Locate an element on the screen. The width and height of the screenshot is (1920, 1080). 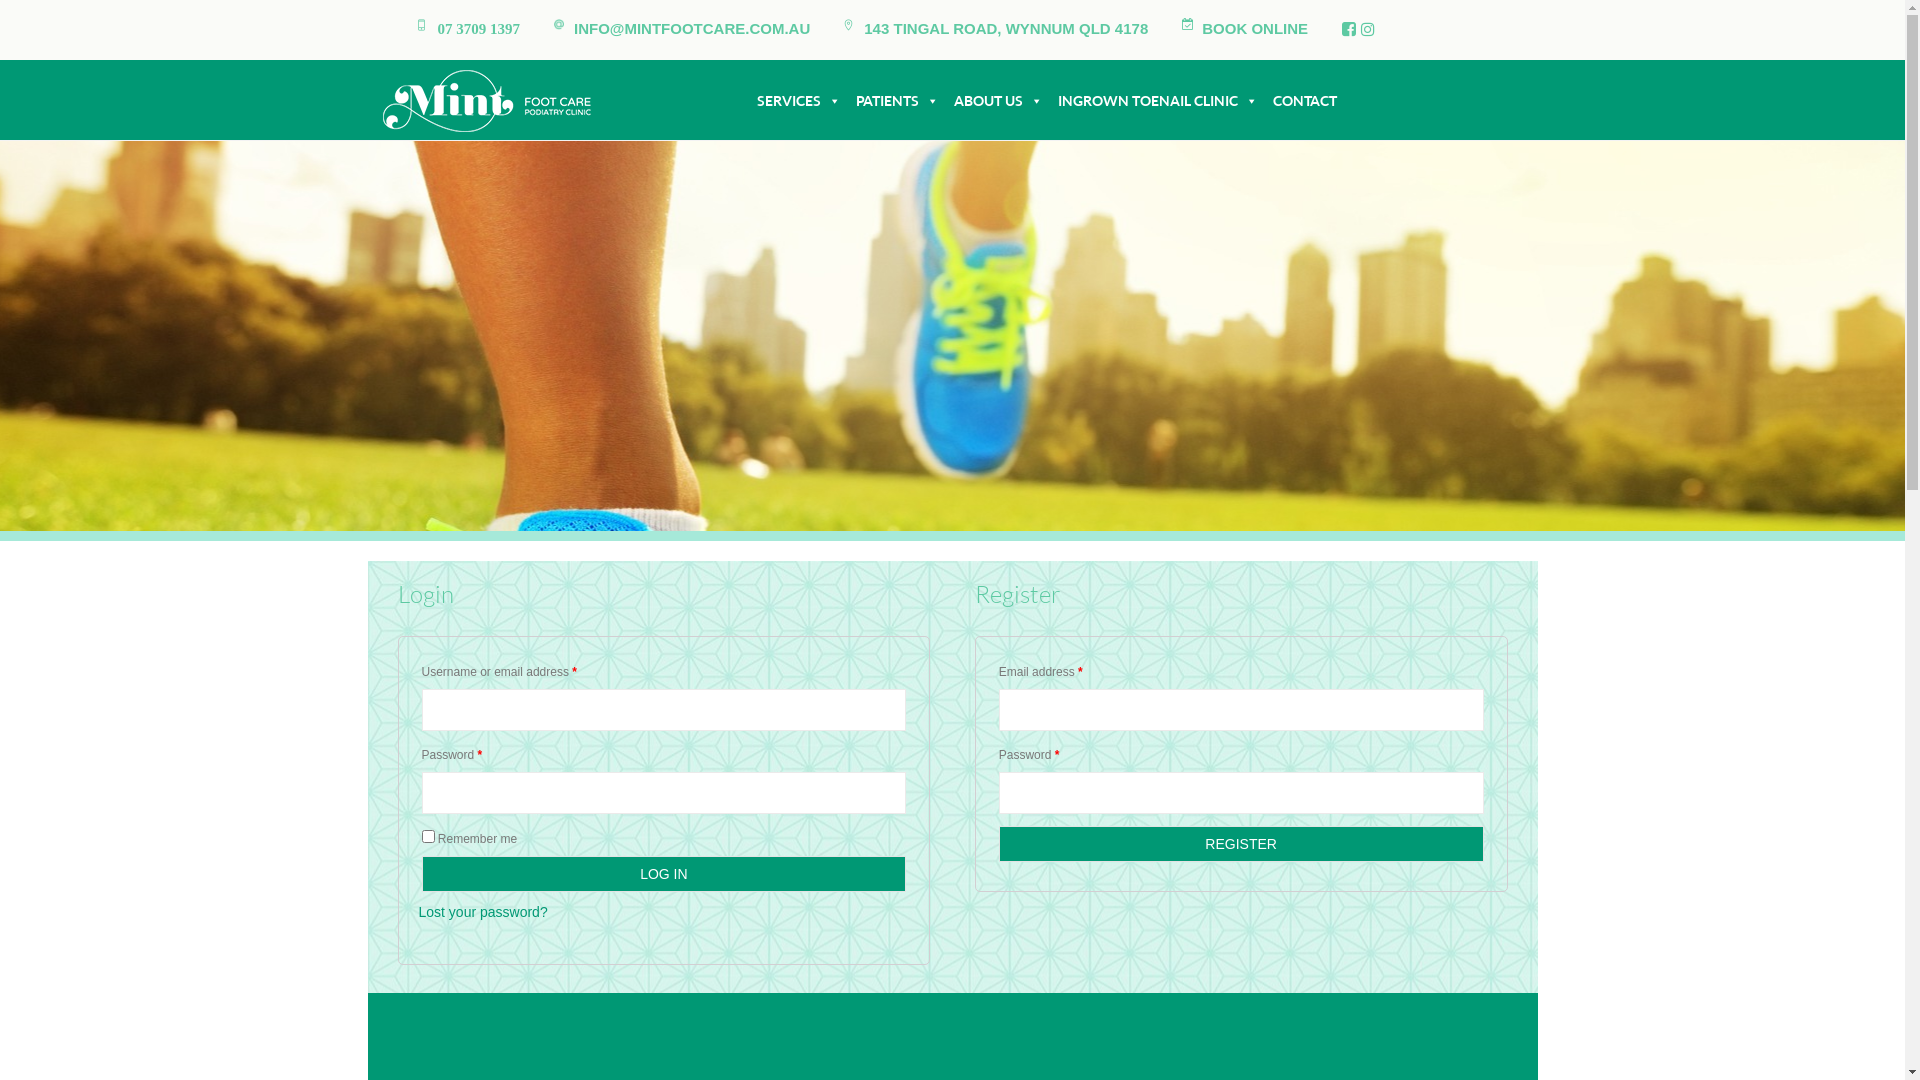
Lost your password? is located at coordinates (482, 912).